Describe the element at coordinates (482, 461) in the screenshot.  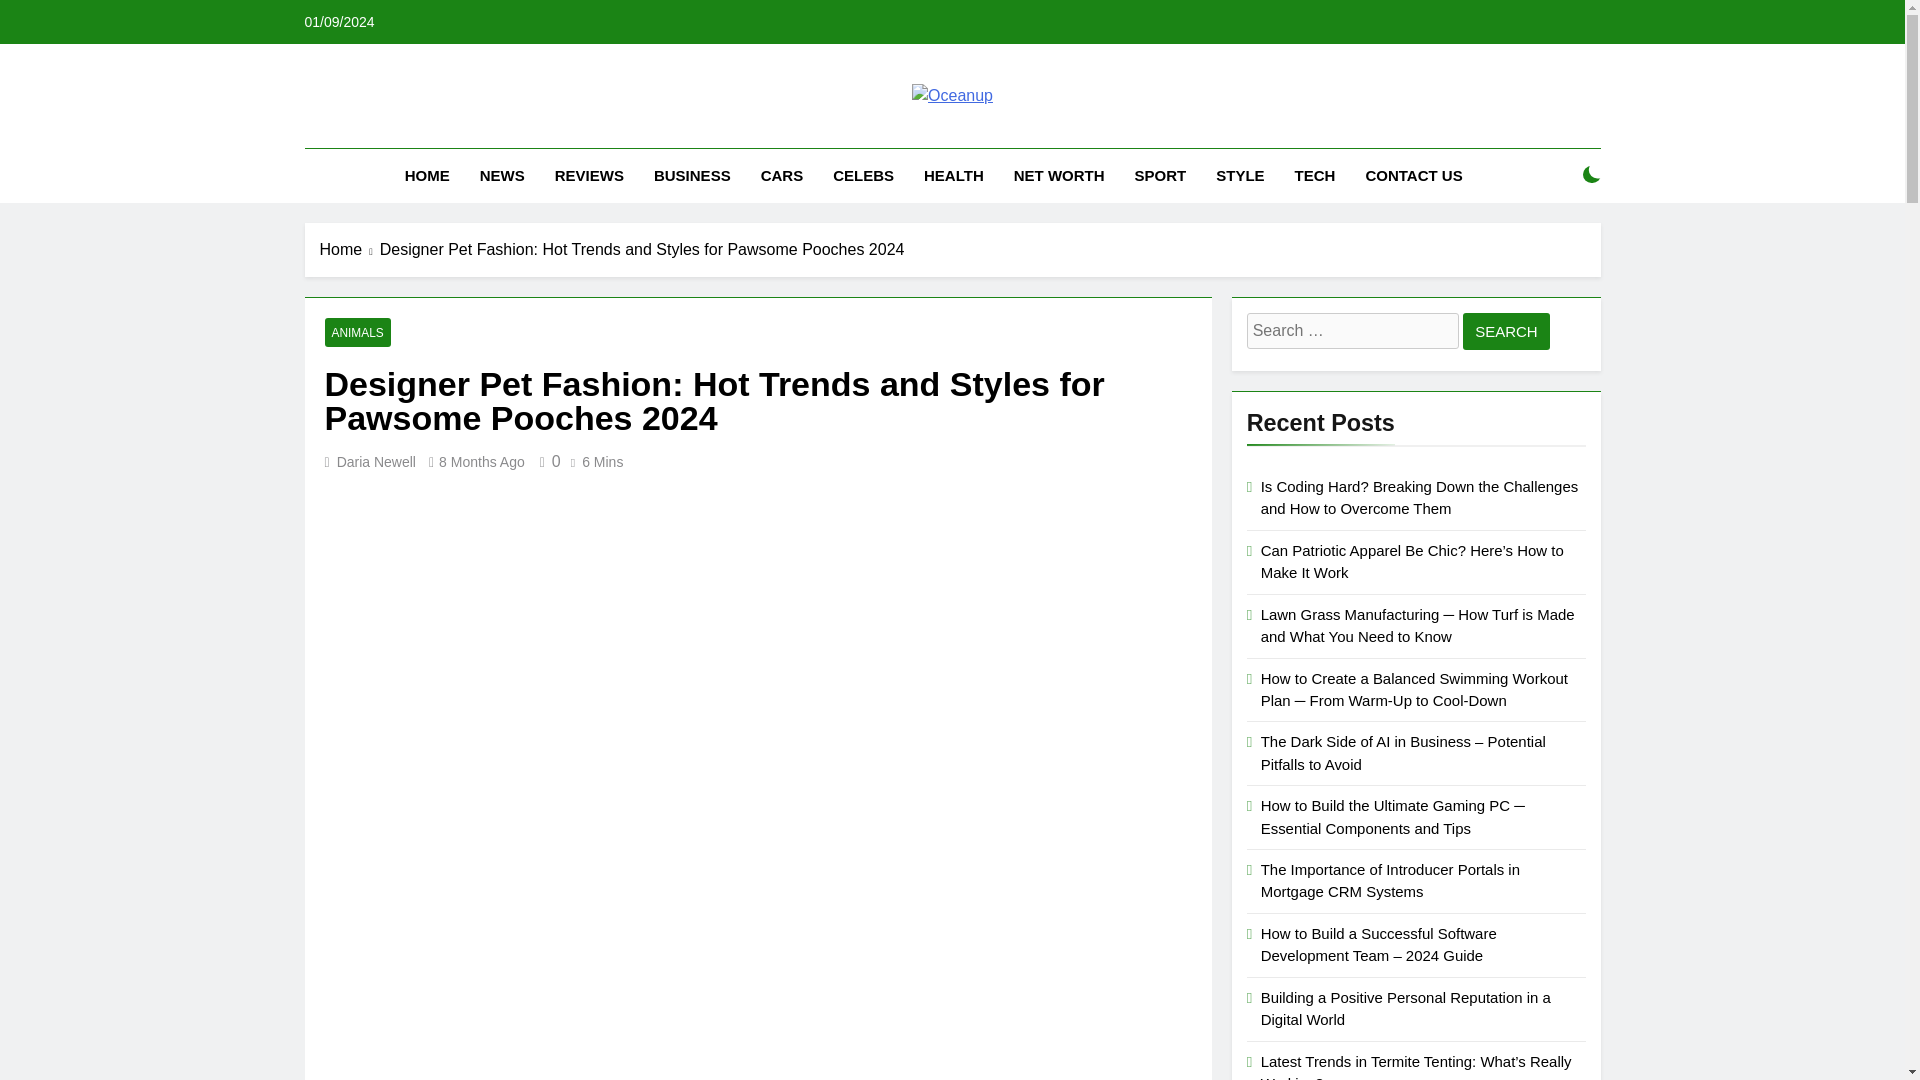
I see `8 Months Ago` at that location.